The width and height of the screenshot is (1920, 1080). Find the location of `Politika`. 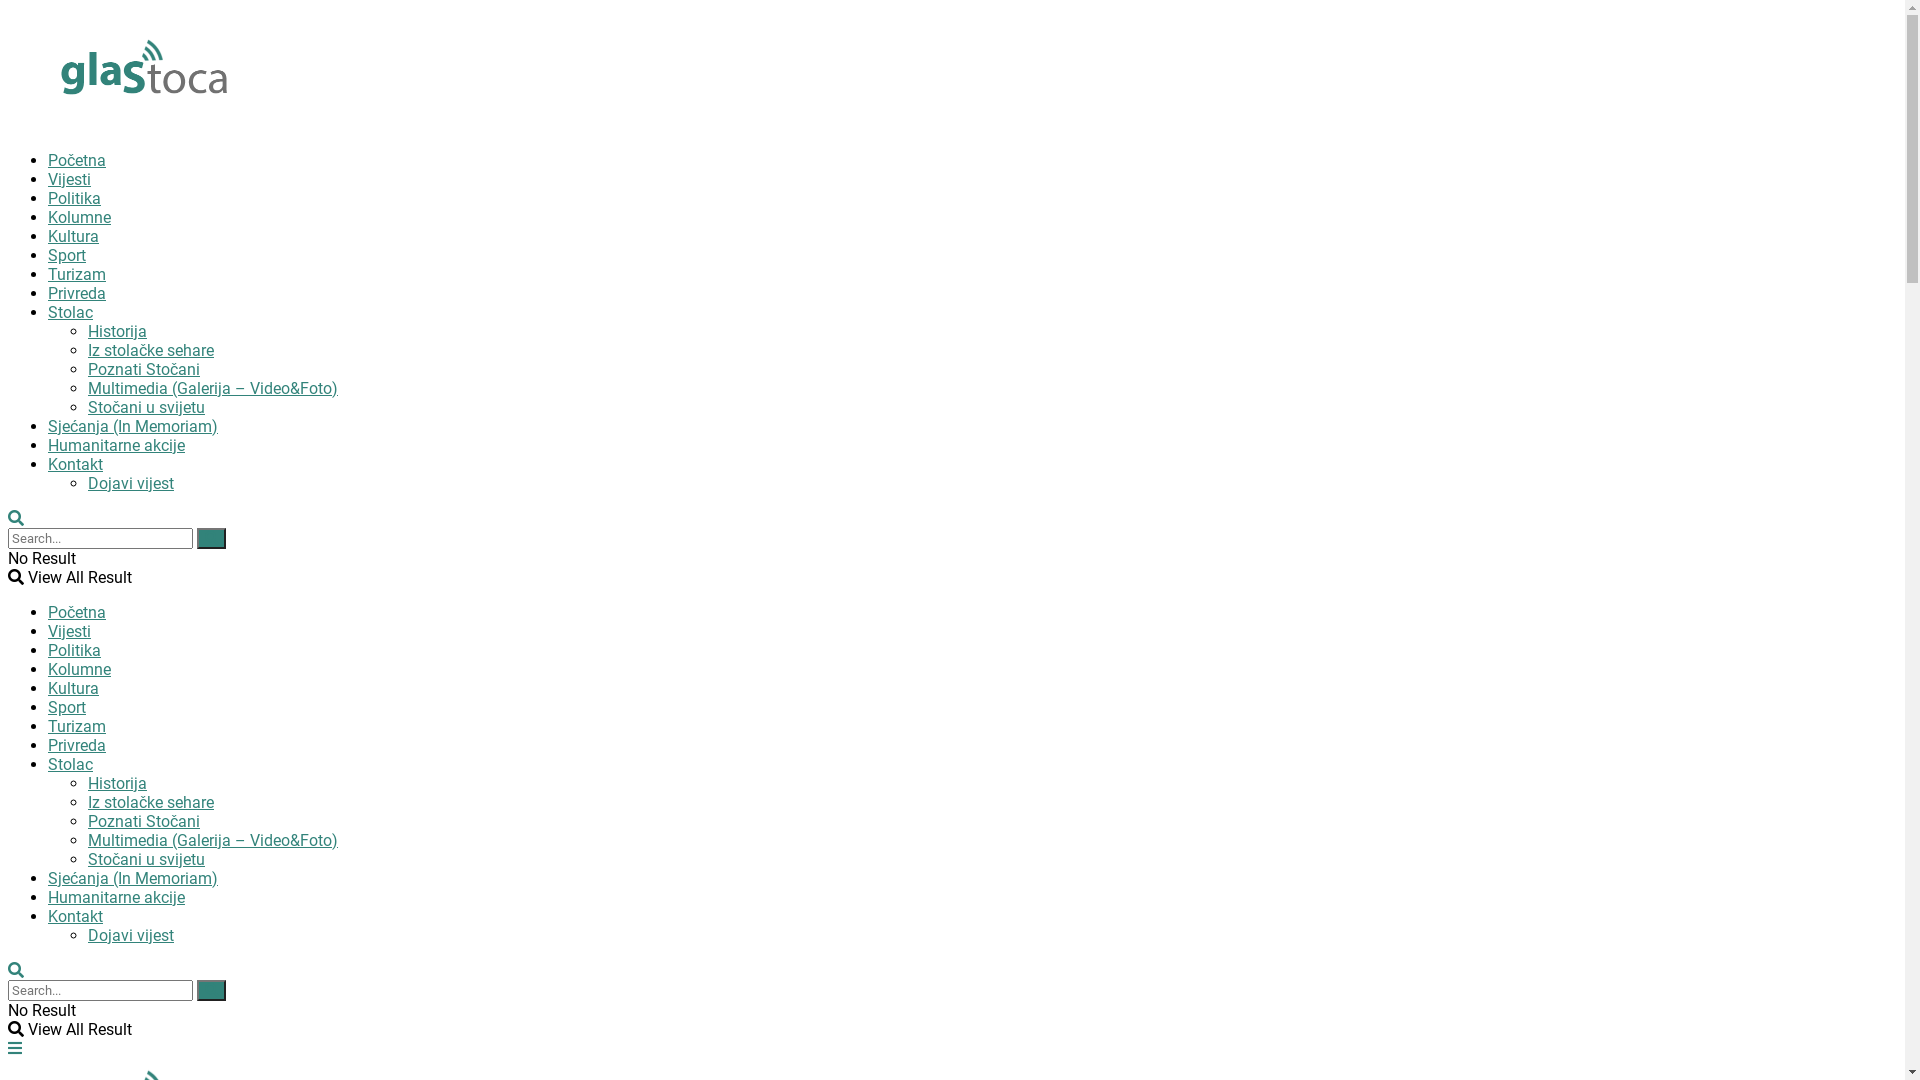

Politika is located at coordinates (74, 650).